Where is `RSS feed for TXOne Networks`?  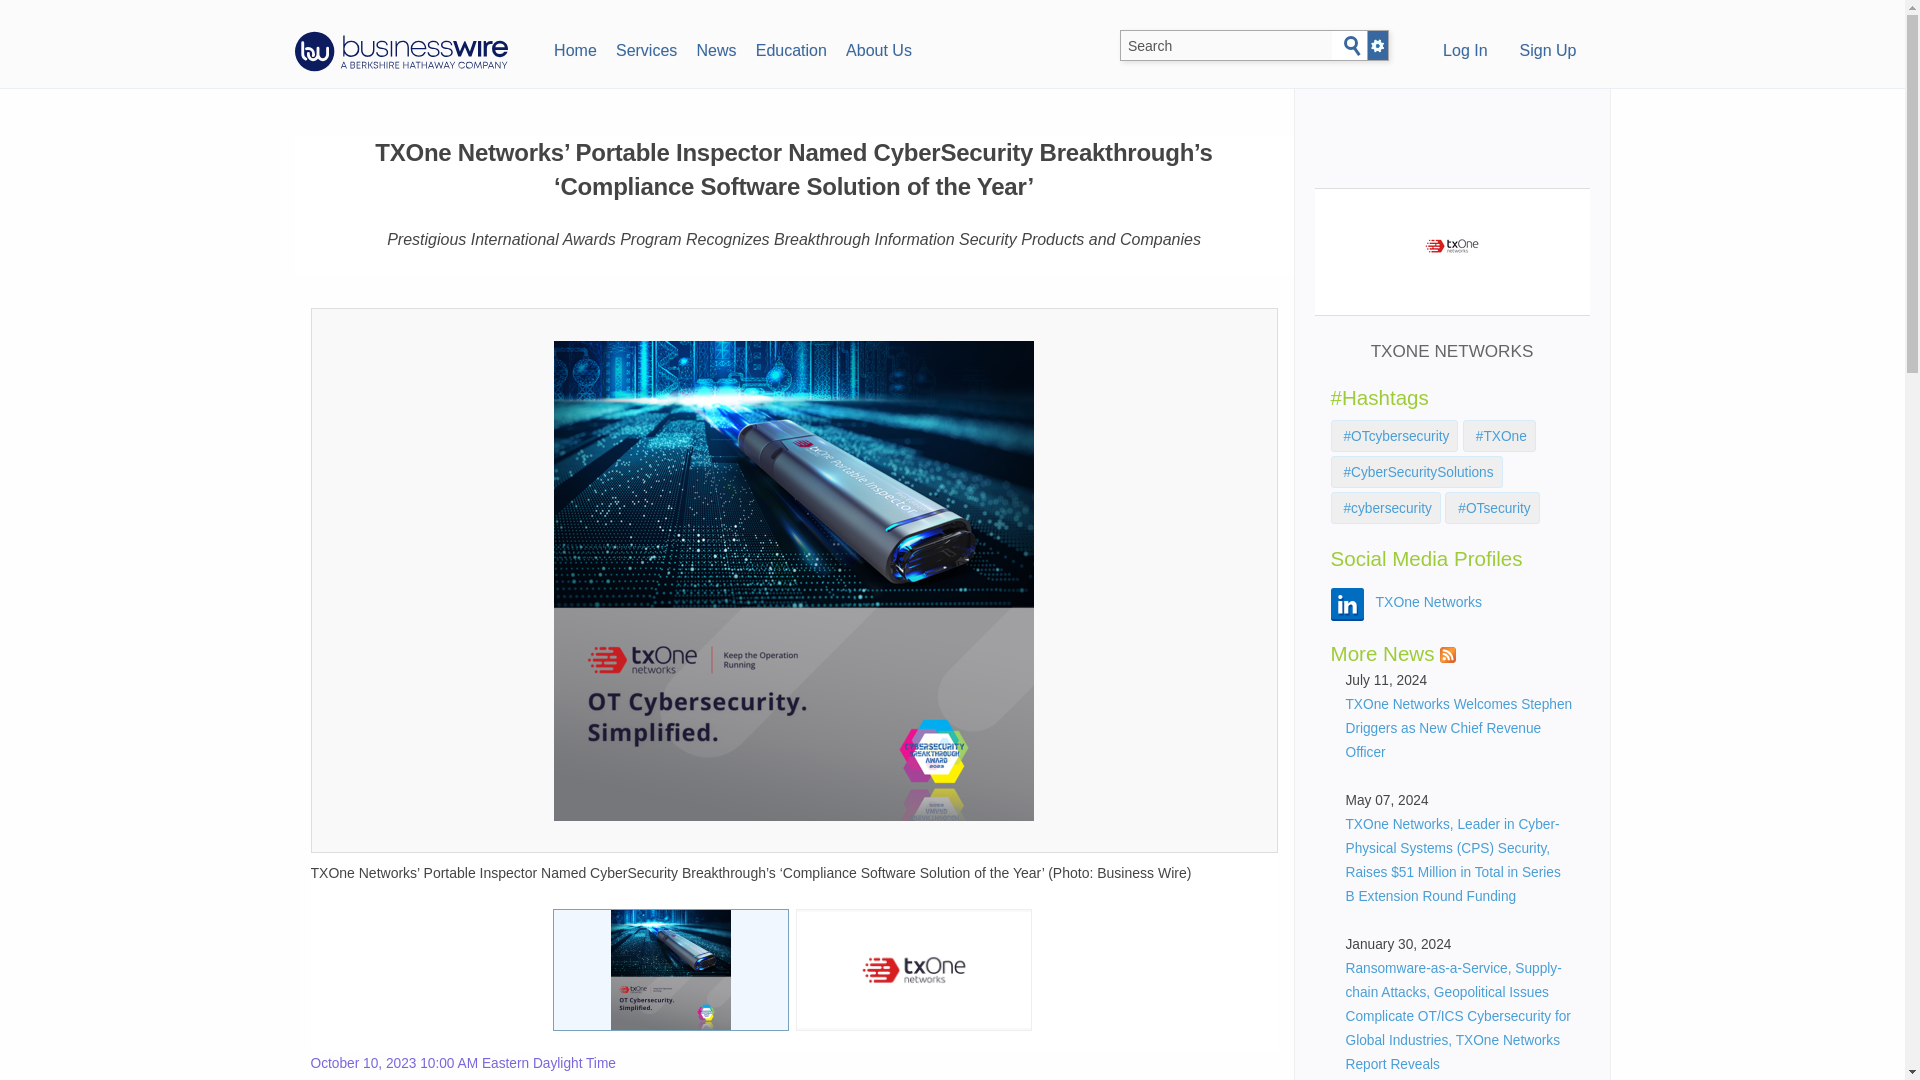 RSS feed for TXOne Networks is located at coordinates (1448, 654).